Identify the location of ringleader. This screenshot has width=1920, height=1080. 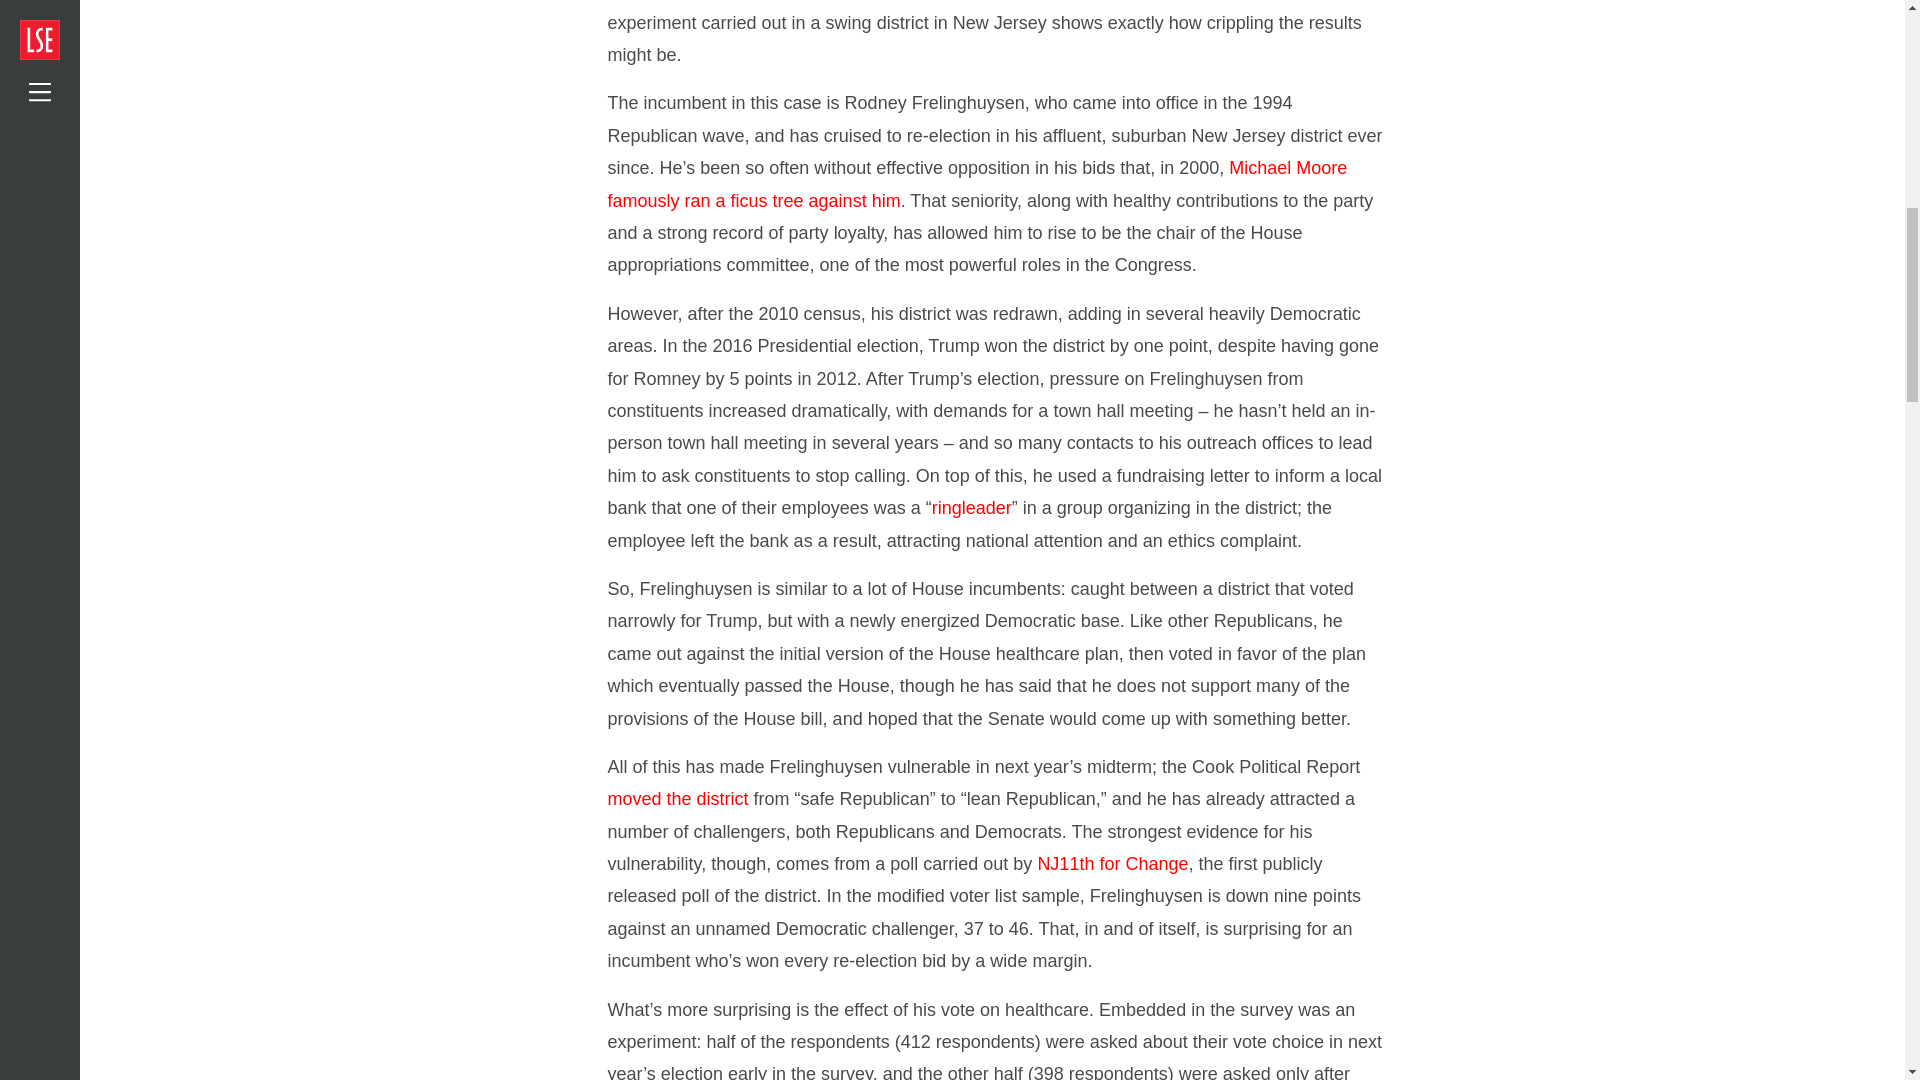
(971, 508).